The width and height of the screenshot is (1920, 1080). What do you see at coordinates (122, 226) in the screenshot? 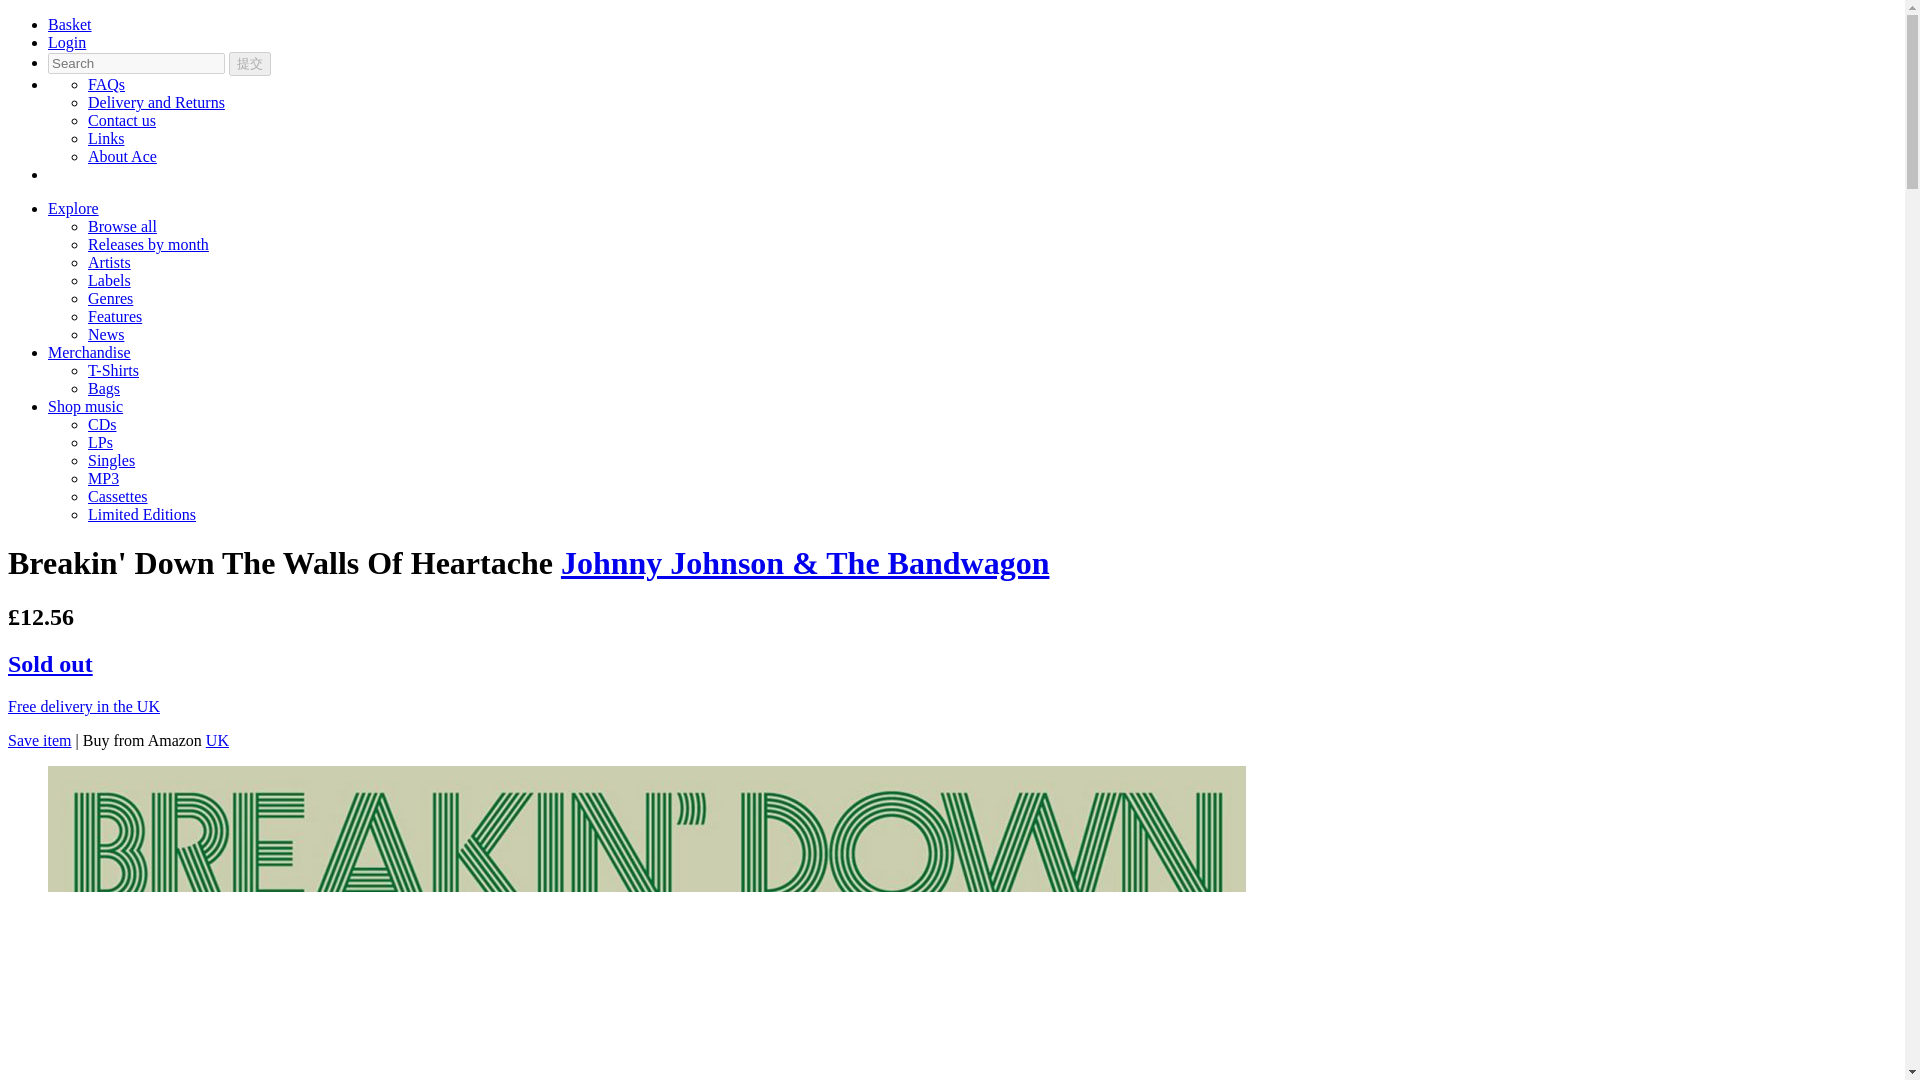
I see `Browse all` at bounding box center [122, 226].